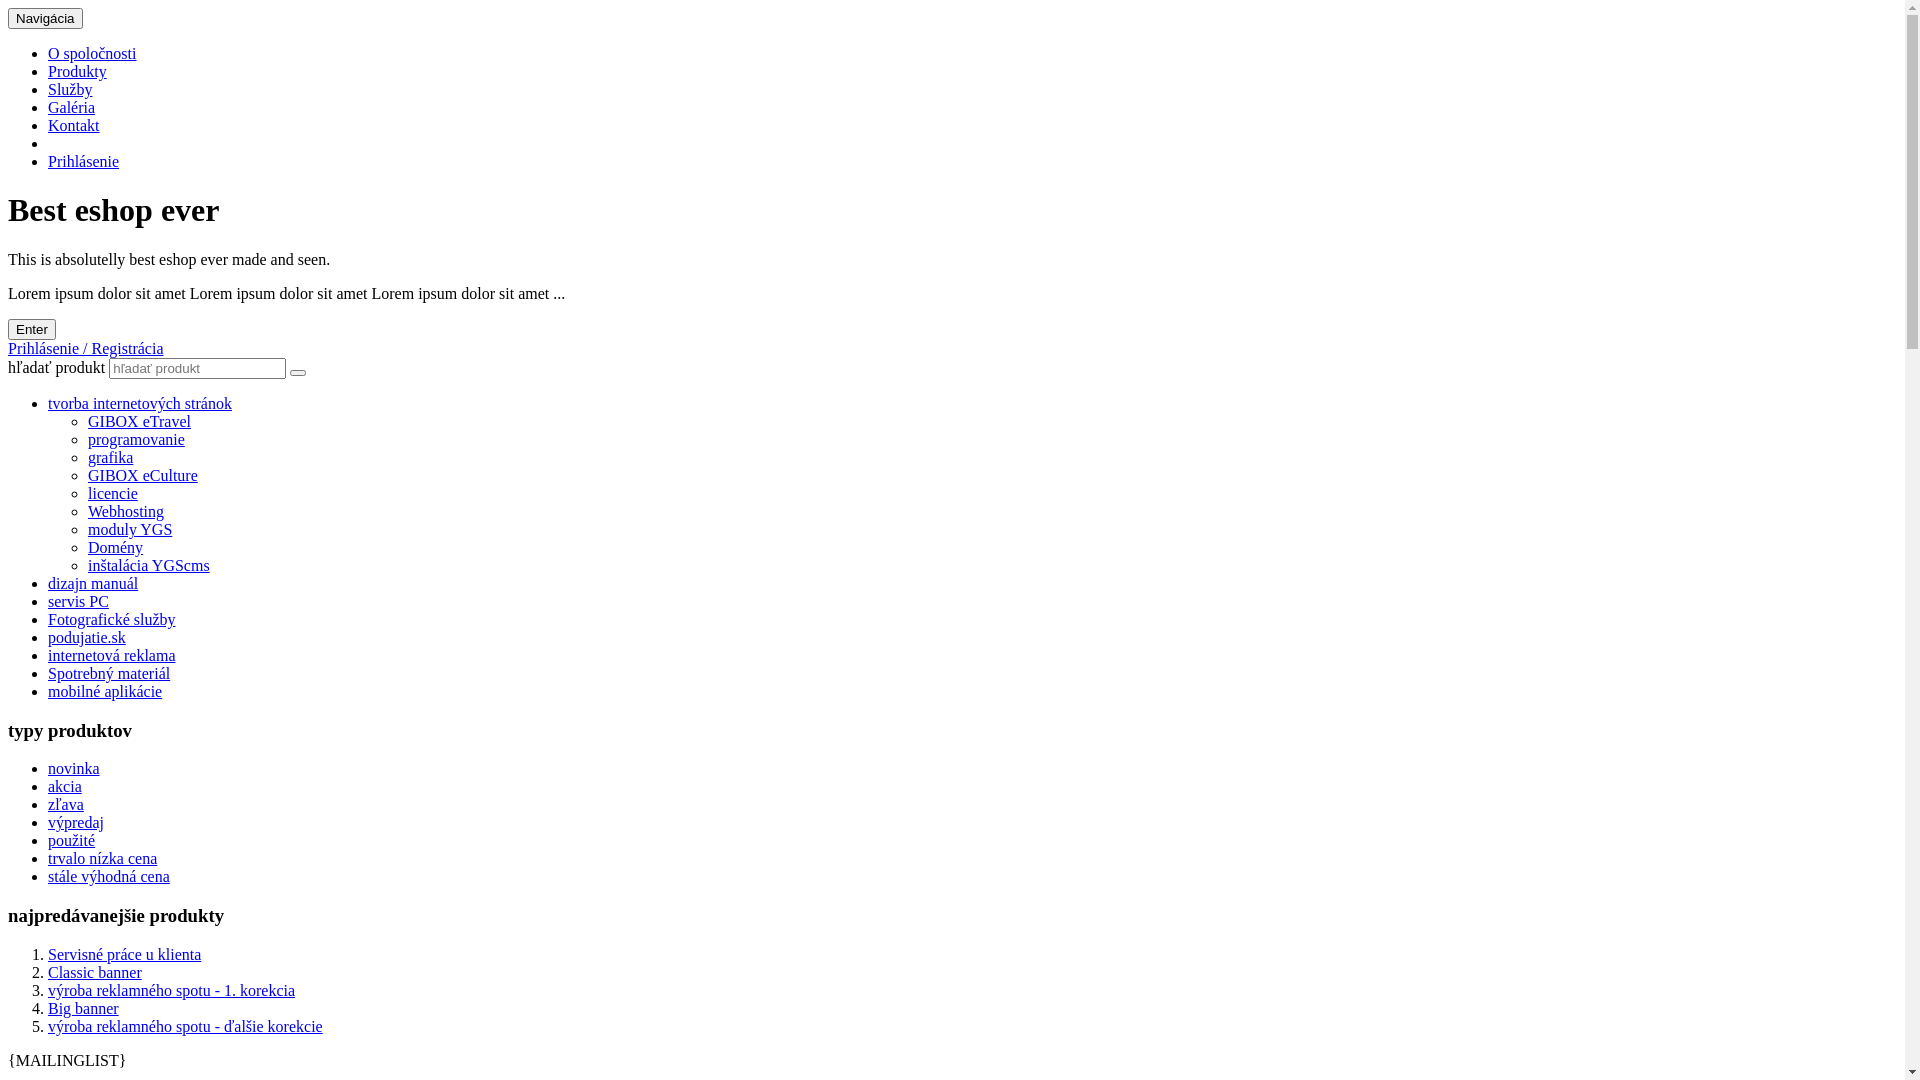  I want to click on Produkty, so click(78, 72).